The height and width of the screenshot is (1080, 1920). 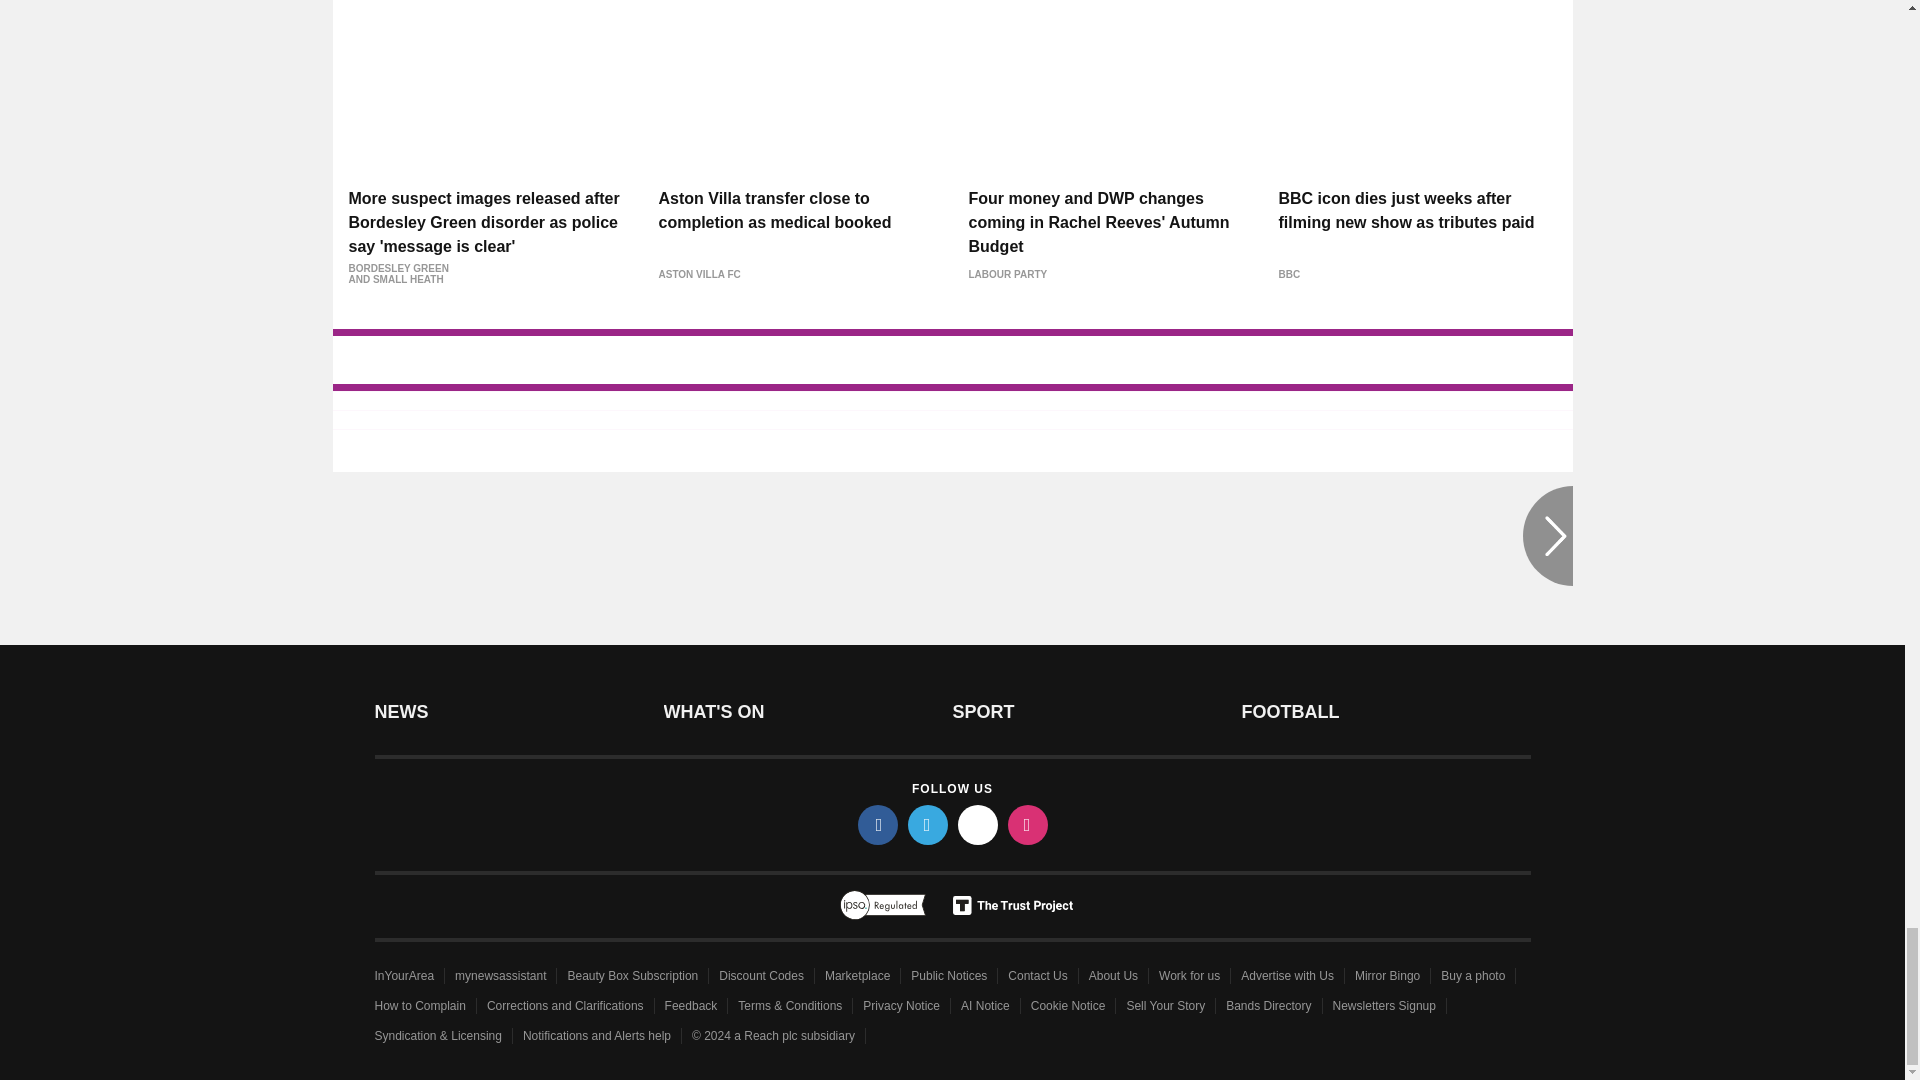 What do you see at coordinates (1028, 824) in the screenshot?
I see `instagram` at bounding box center [1028, 824].